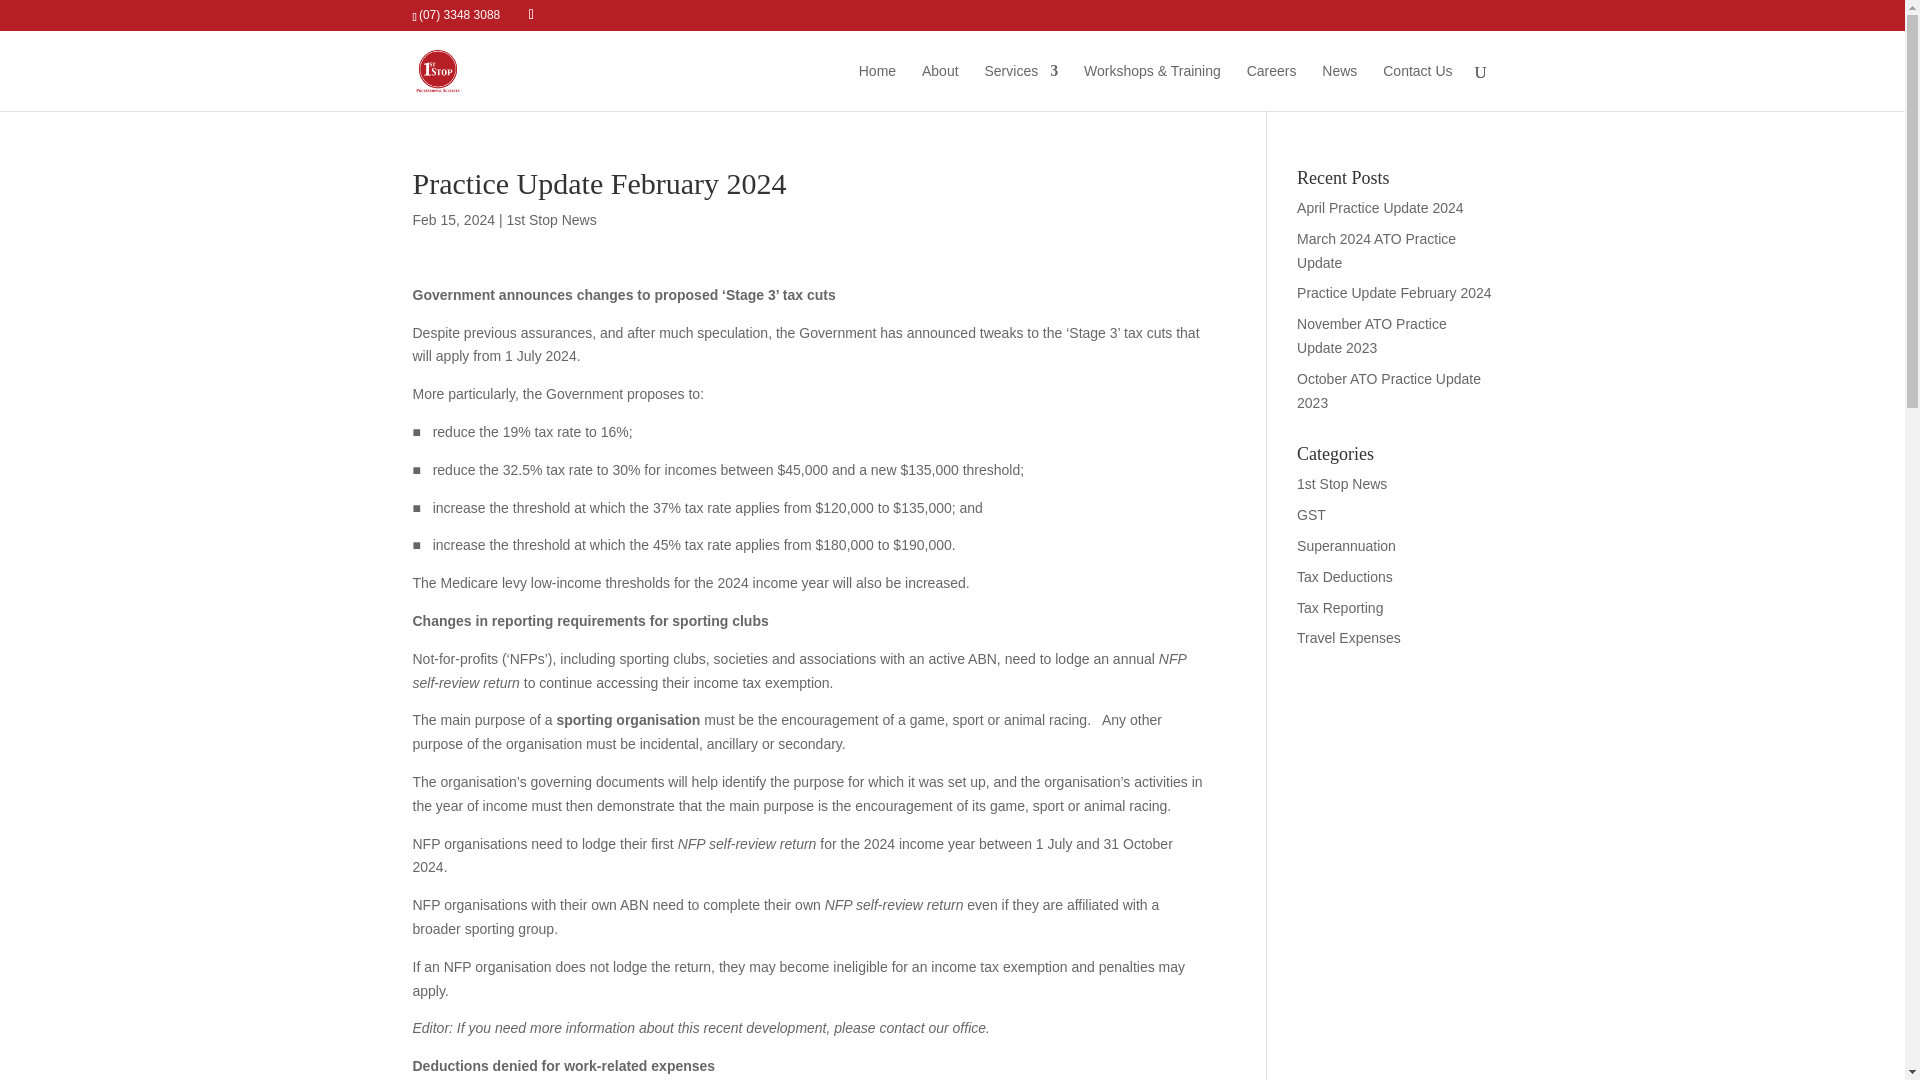  I want to click on November ATO Practice Update 2023, so click(1372, 336).